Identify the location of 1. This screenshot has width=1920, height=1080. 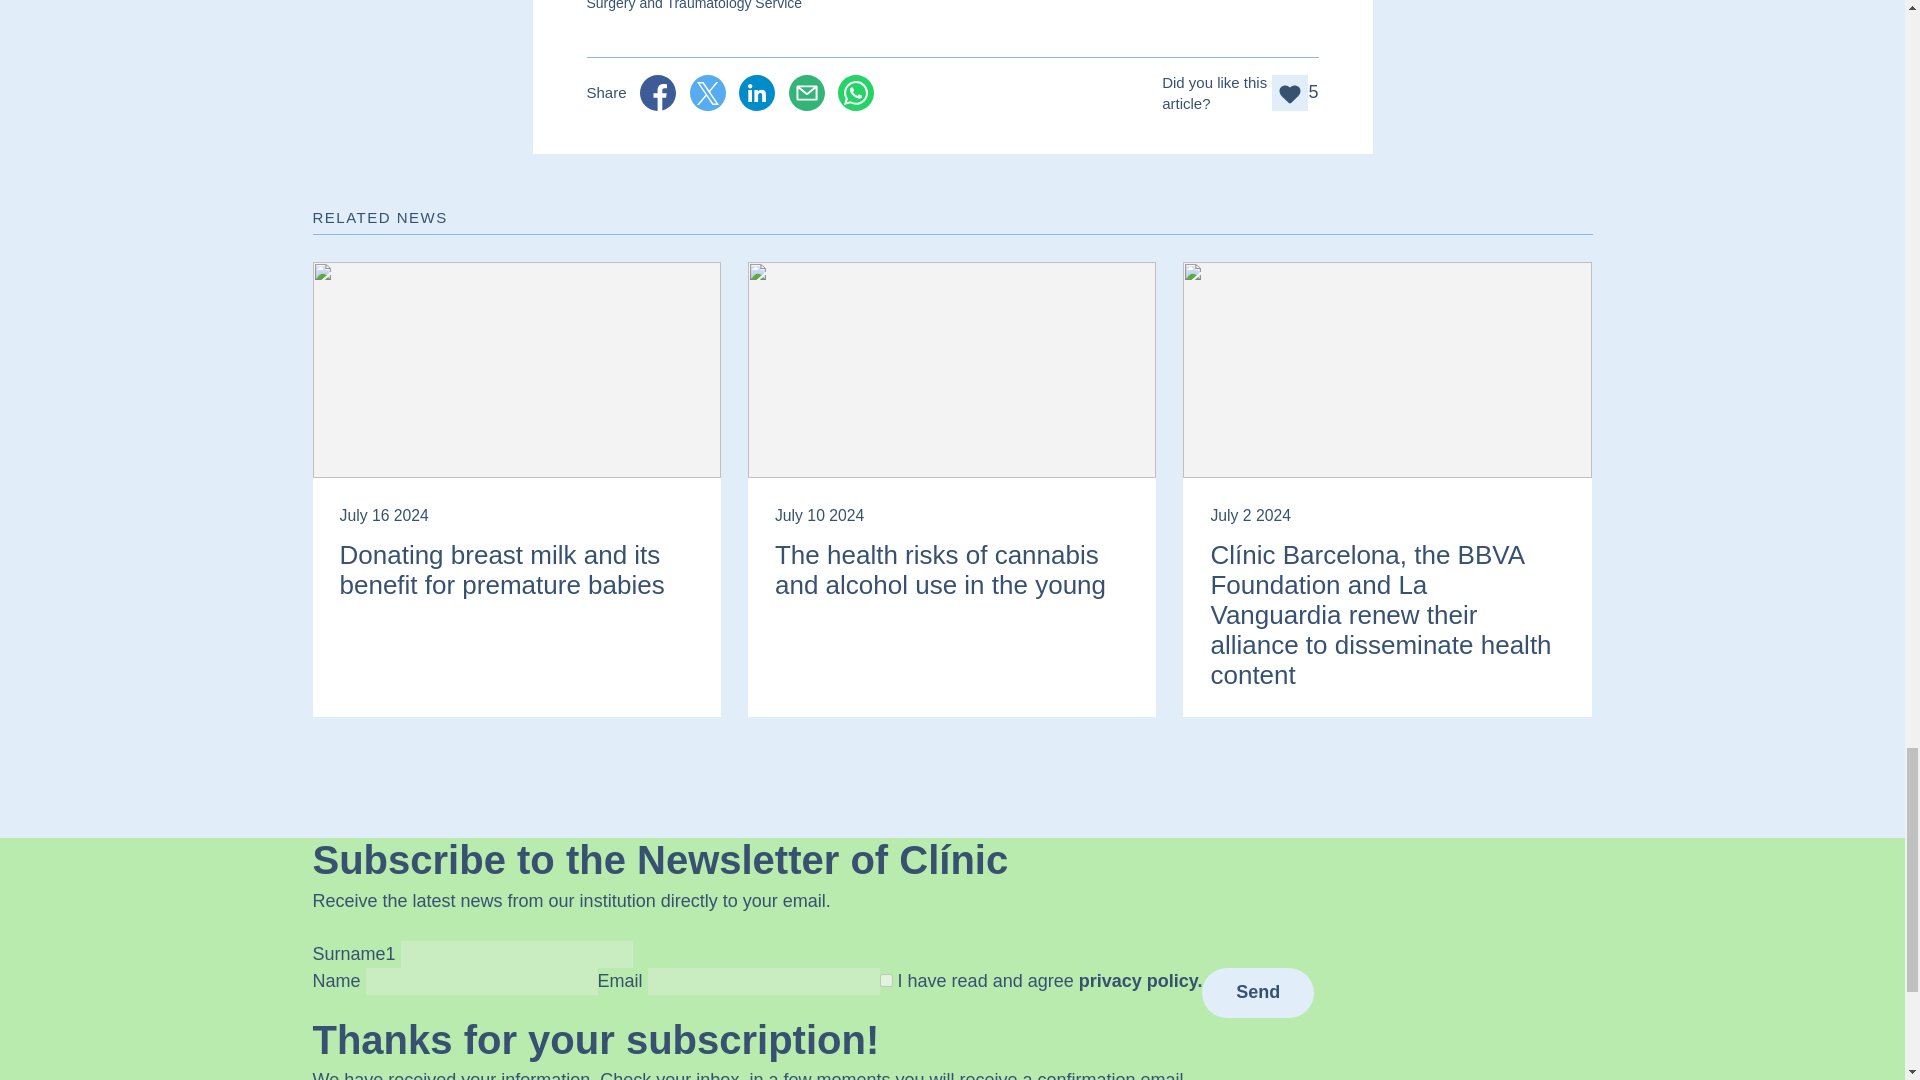
(886, 980).